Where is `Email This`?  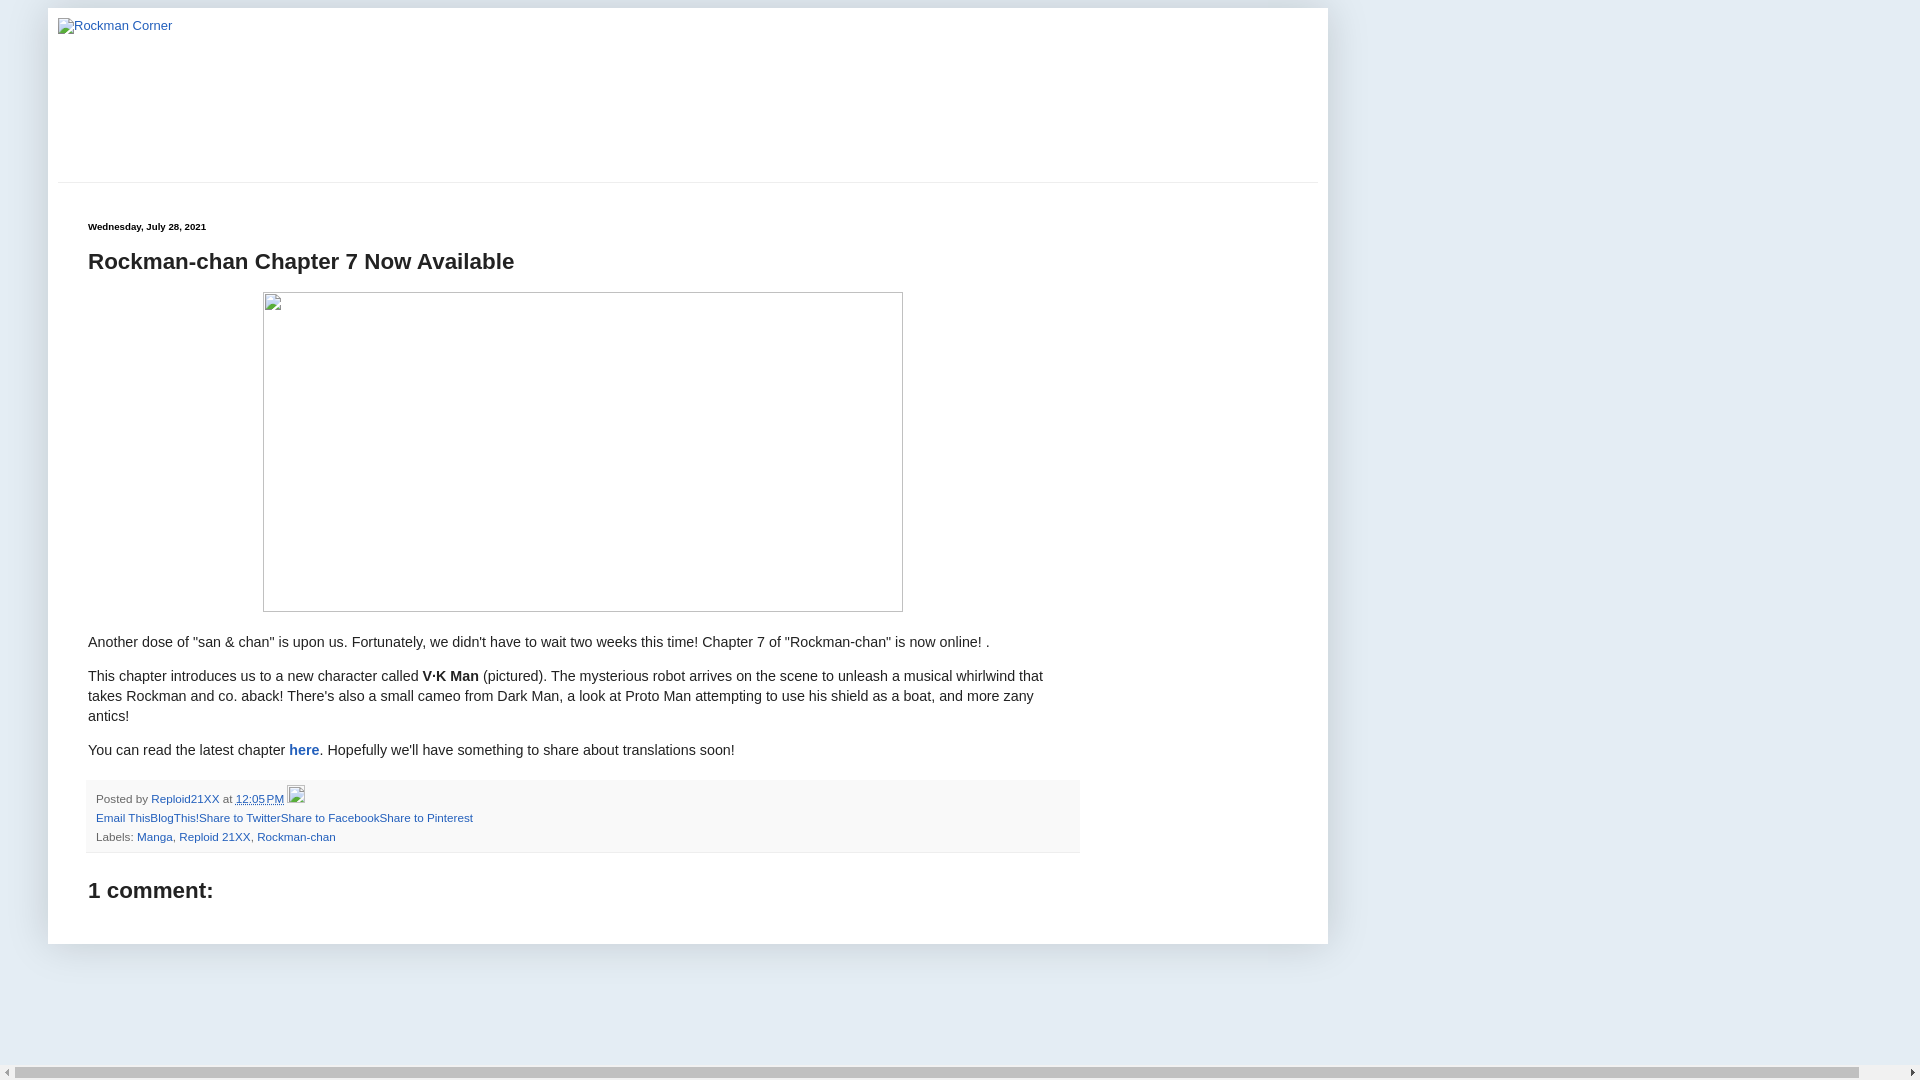
Email This is located at coordinates (122, 818).